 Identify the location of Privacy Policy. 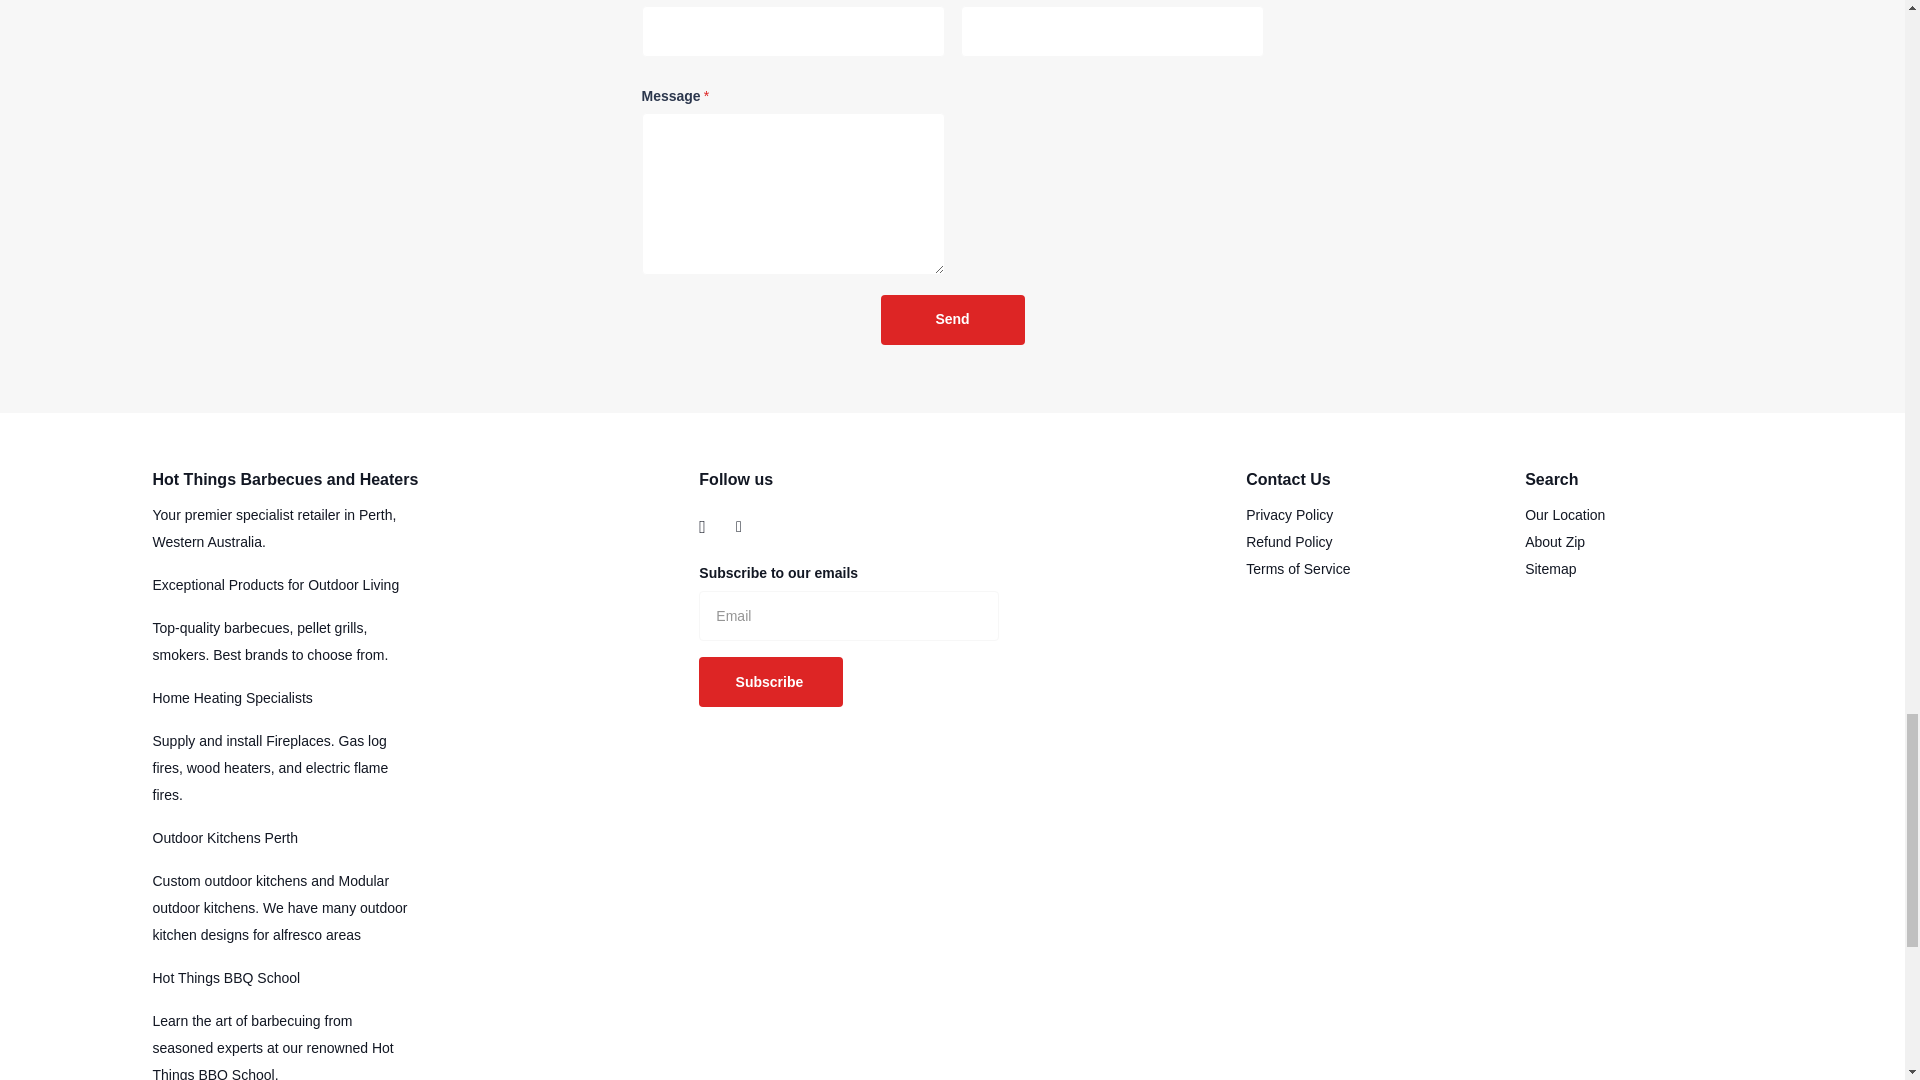
(1289, 514).